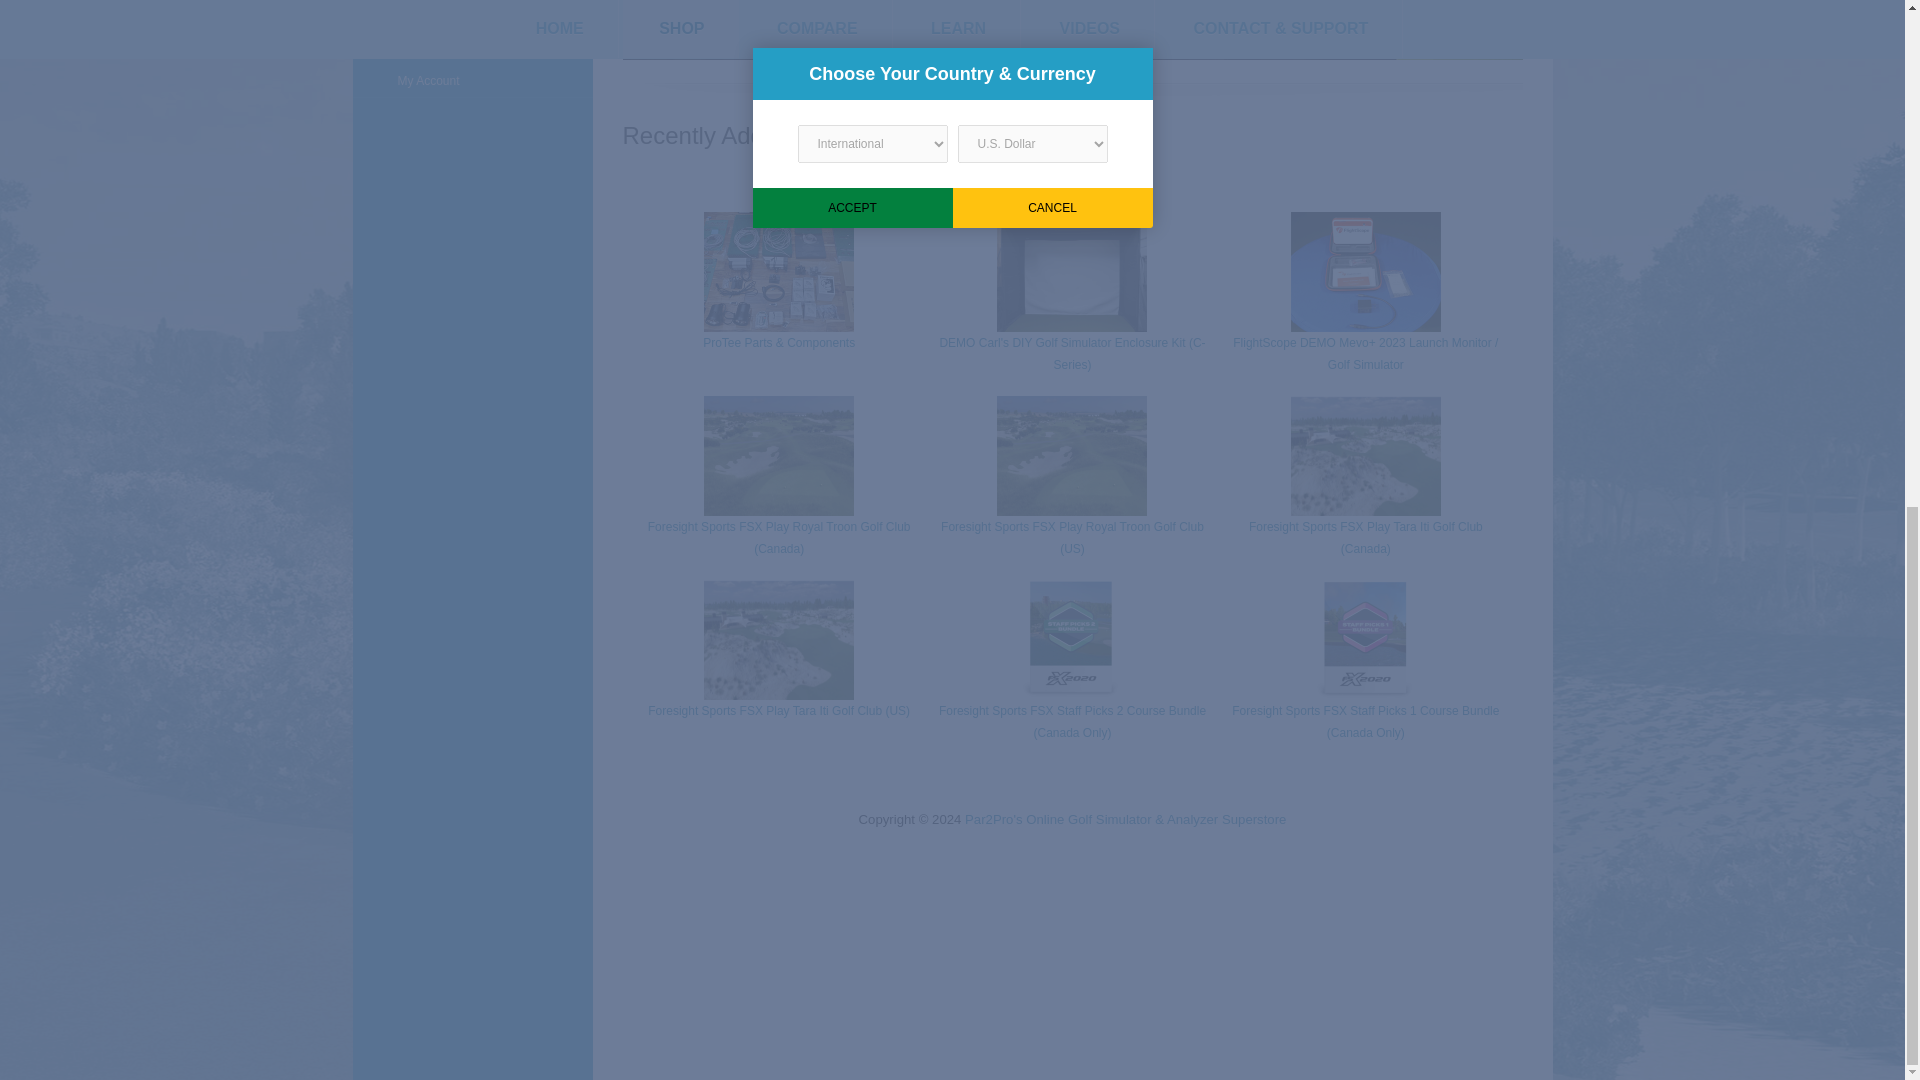  What do you see at coordinates (471, 48) in the screenshot?
I see `Checkout` at bounding box center [471, 48].